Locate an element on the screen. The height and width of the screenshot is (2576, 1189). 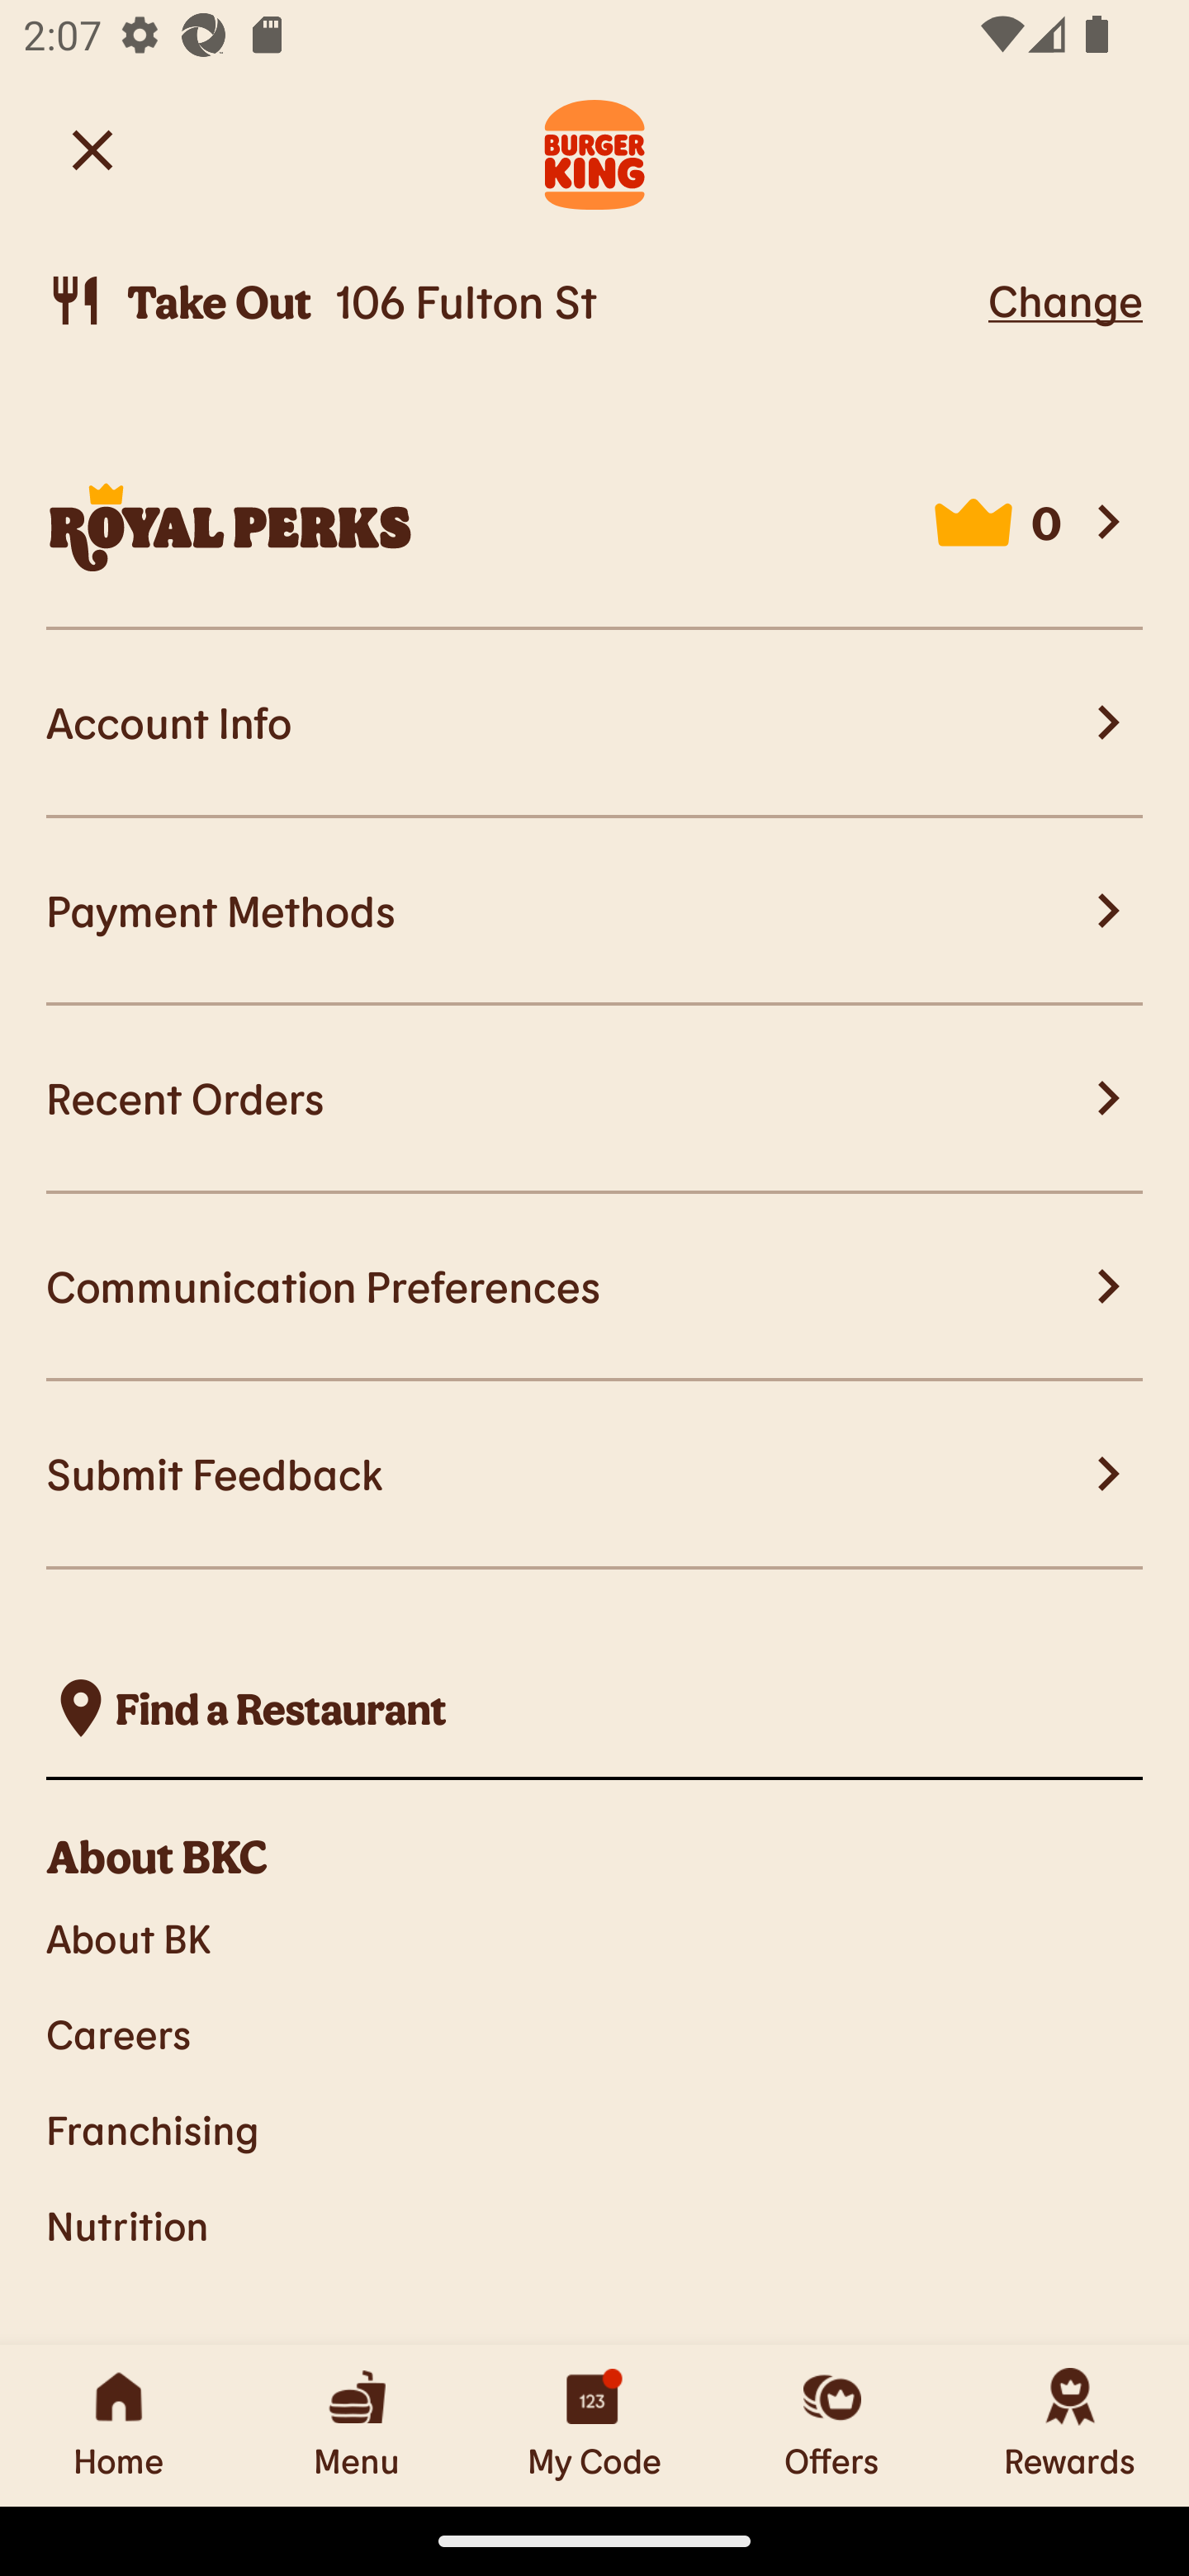
About BK is located at coordinates (594, 1937).